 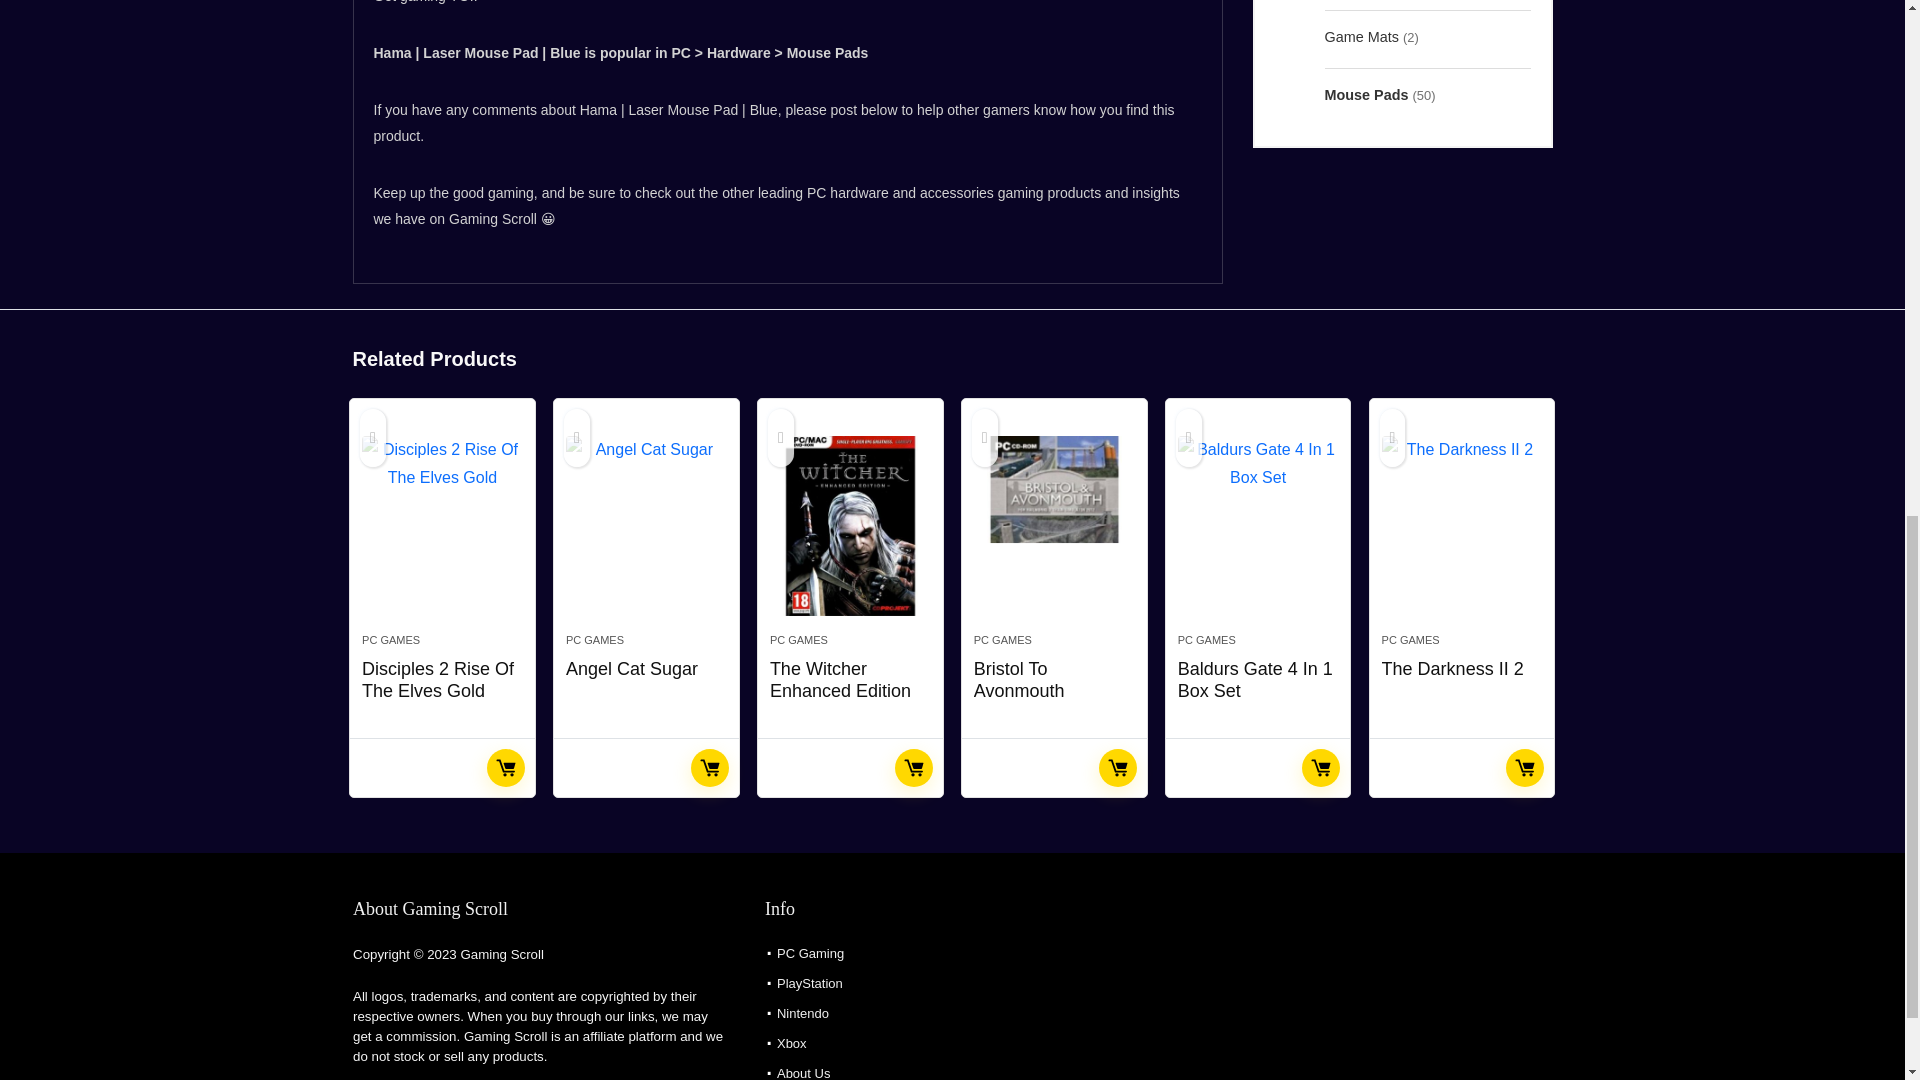 What do you see at coordinates (1353, 2) in the screenshot?
I see `Adapters` at bounding box center [1353, 2].